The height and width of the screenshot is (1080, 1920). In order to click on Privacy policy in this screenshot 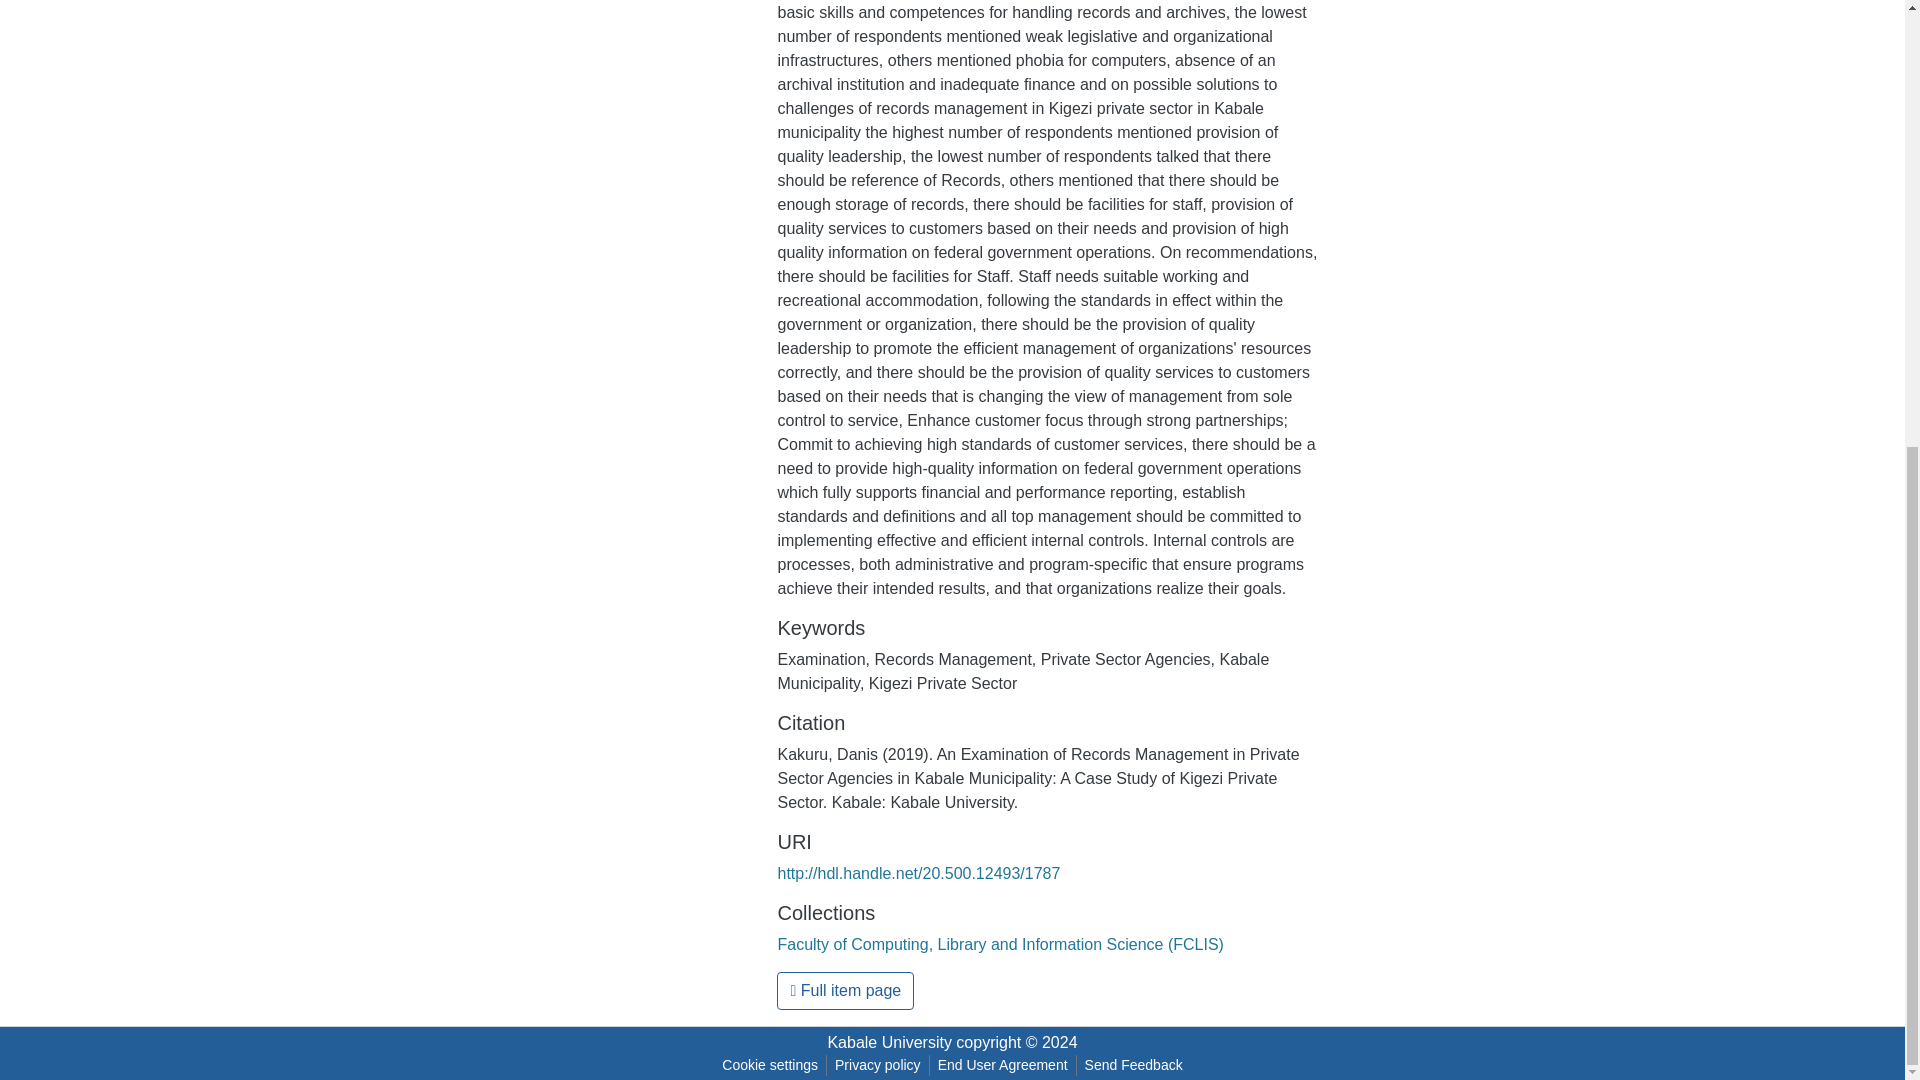, I will do `click(878, 1065)`.